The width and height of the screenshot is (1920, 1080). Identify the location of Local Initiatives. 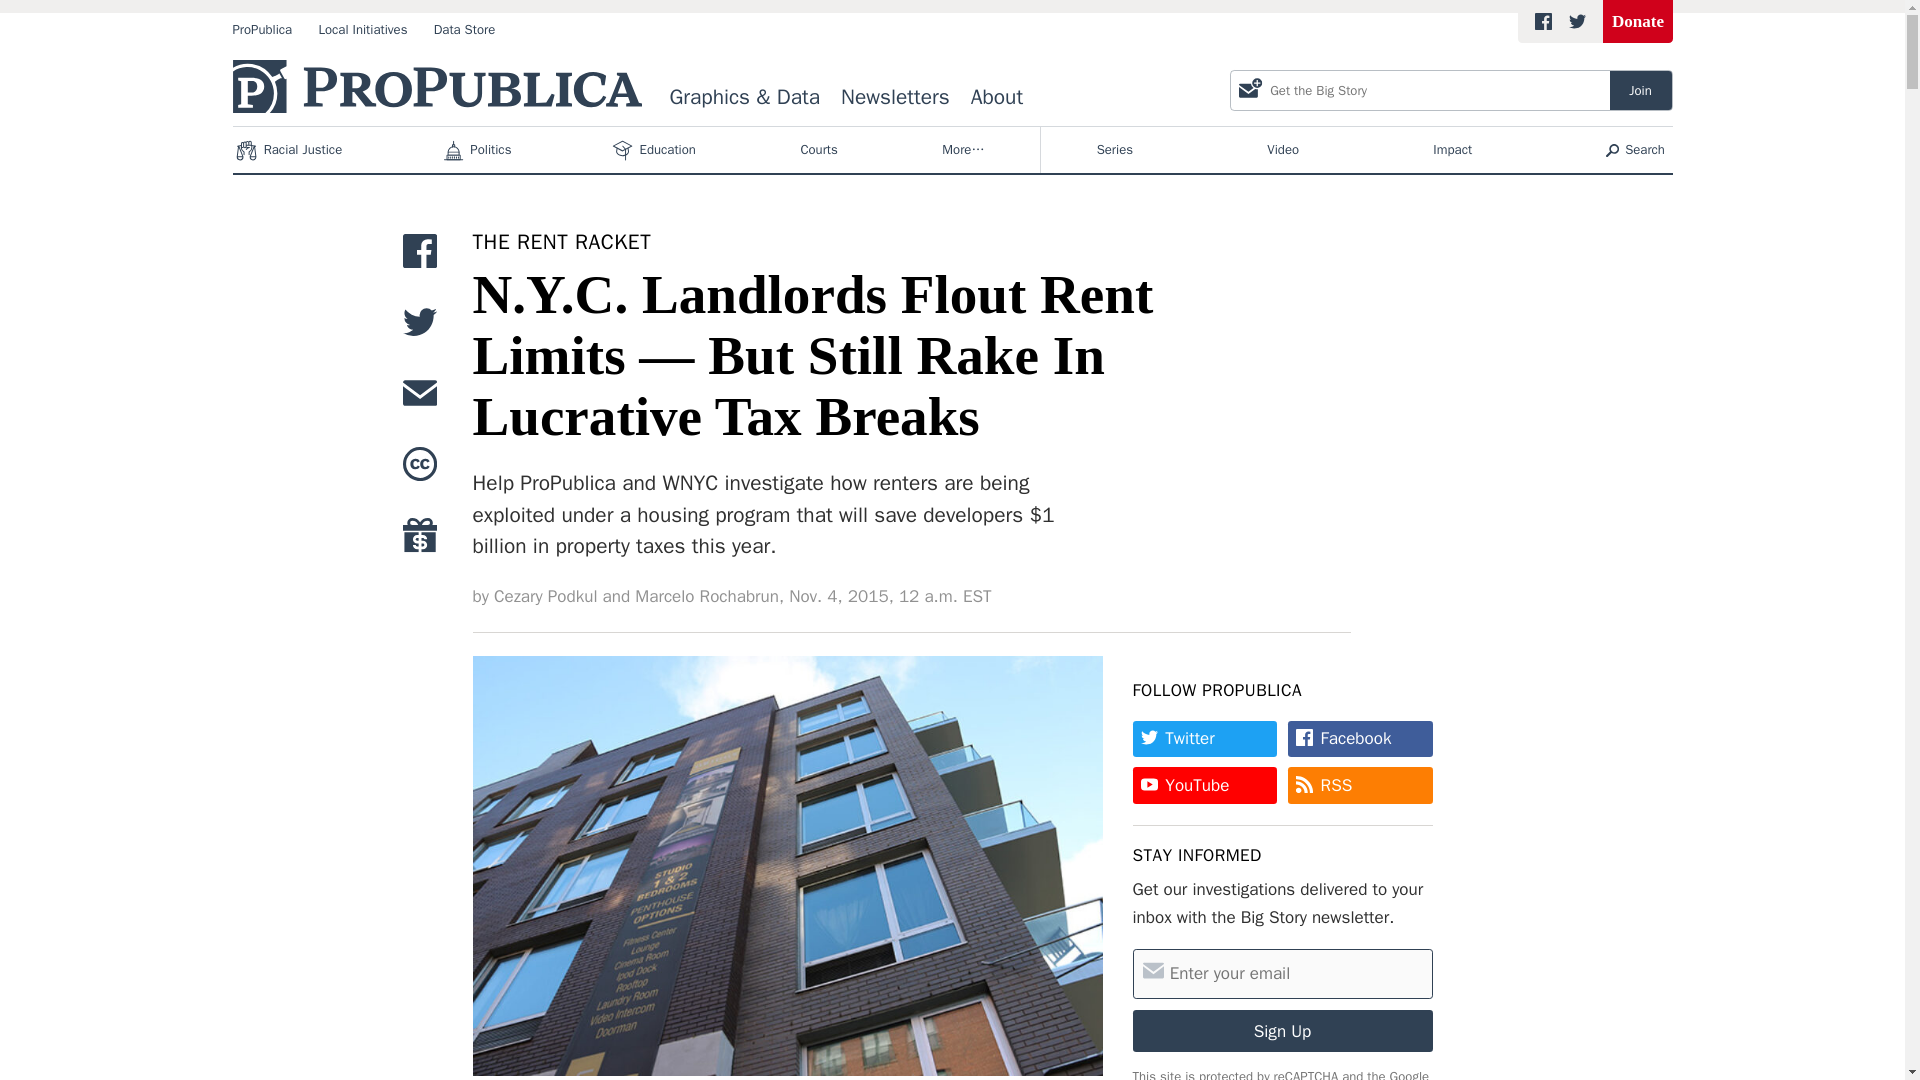
(362, 30).